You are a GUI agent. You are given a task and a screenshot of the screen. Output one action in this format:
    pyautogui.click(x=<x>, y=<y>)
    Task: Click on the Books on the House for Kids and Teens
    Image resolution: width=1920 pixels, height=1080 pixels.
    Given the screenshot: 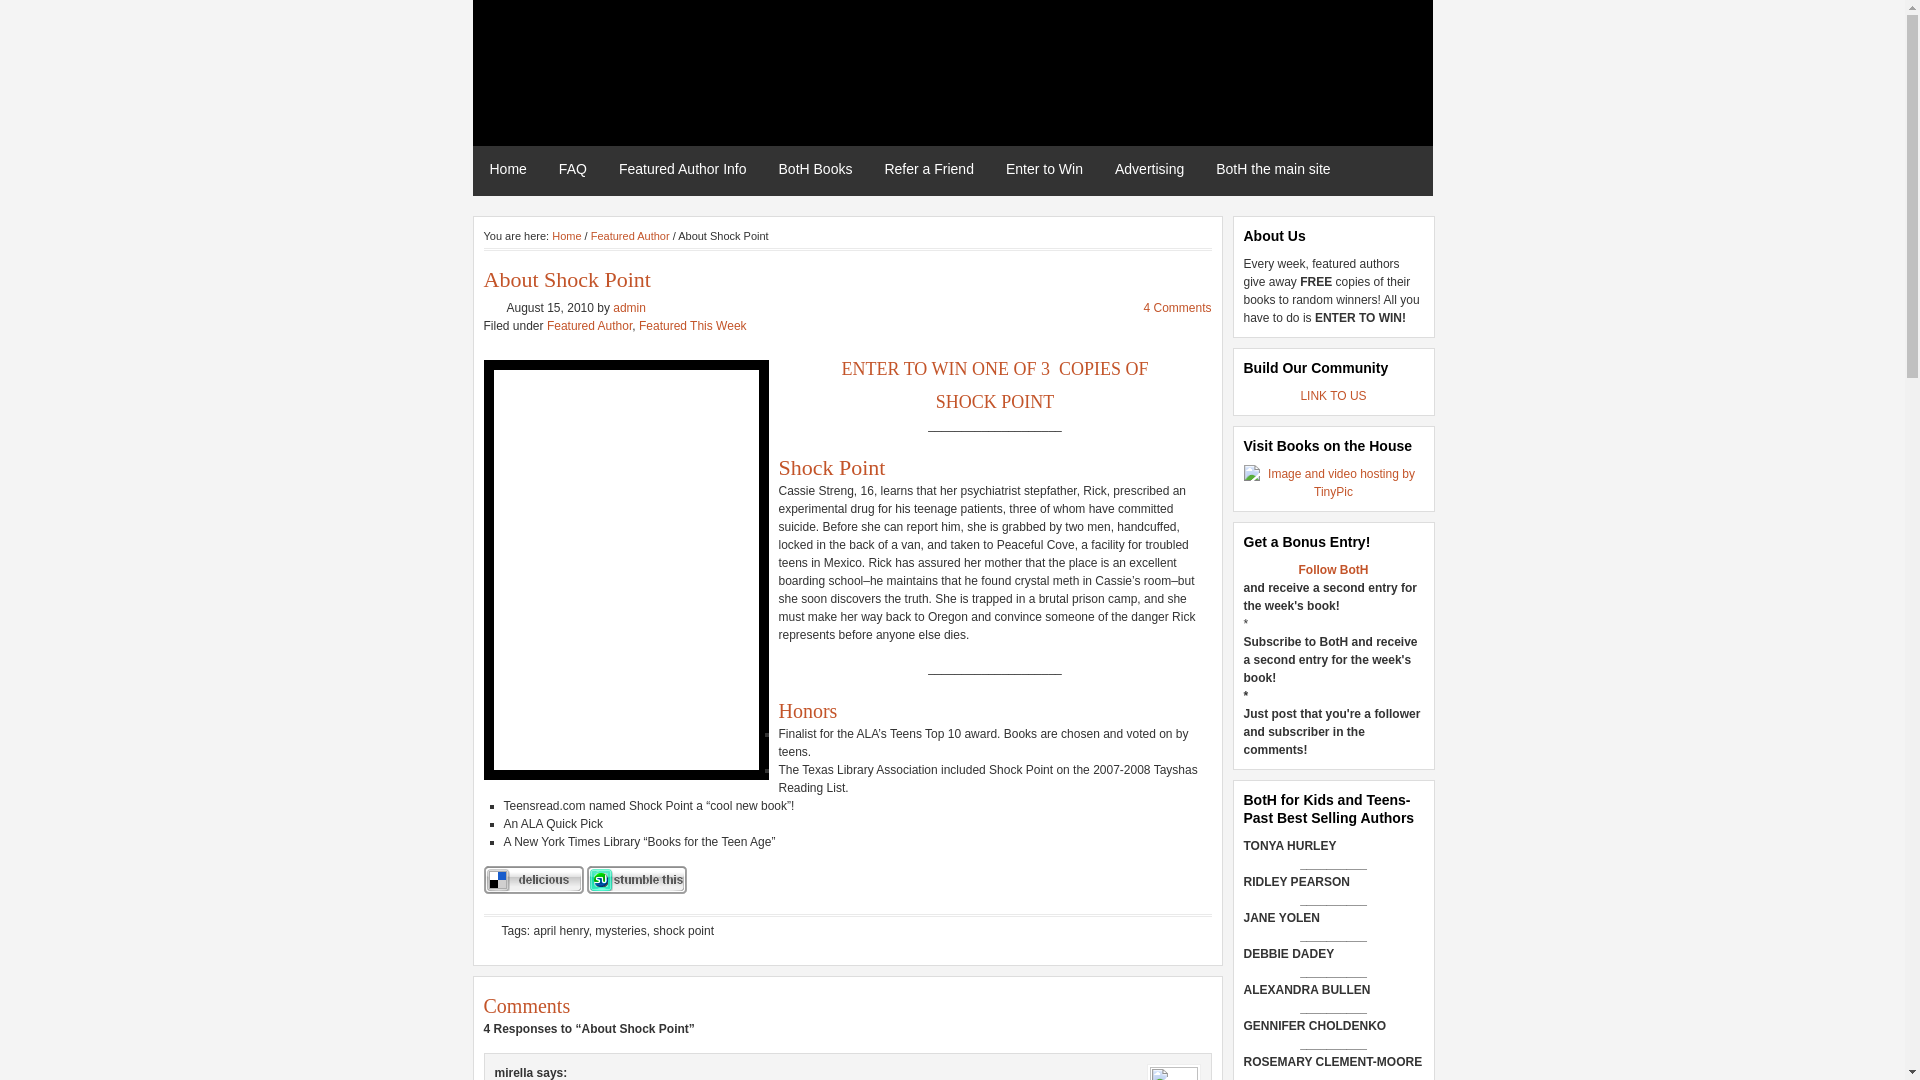 What is the action you would take?
    pyautogui.click(x=702, y=38)
    